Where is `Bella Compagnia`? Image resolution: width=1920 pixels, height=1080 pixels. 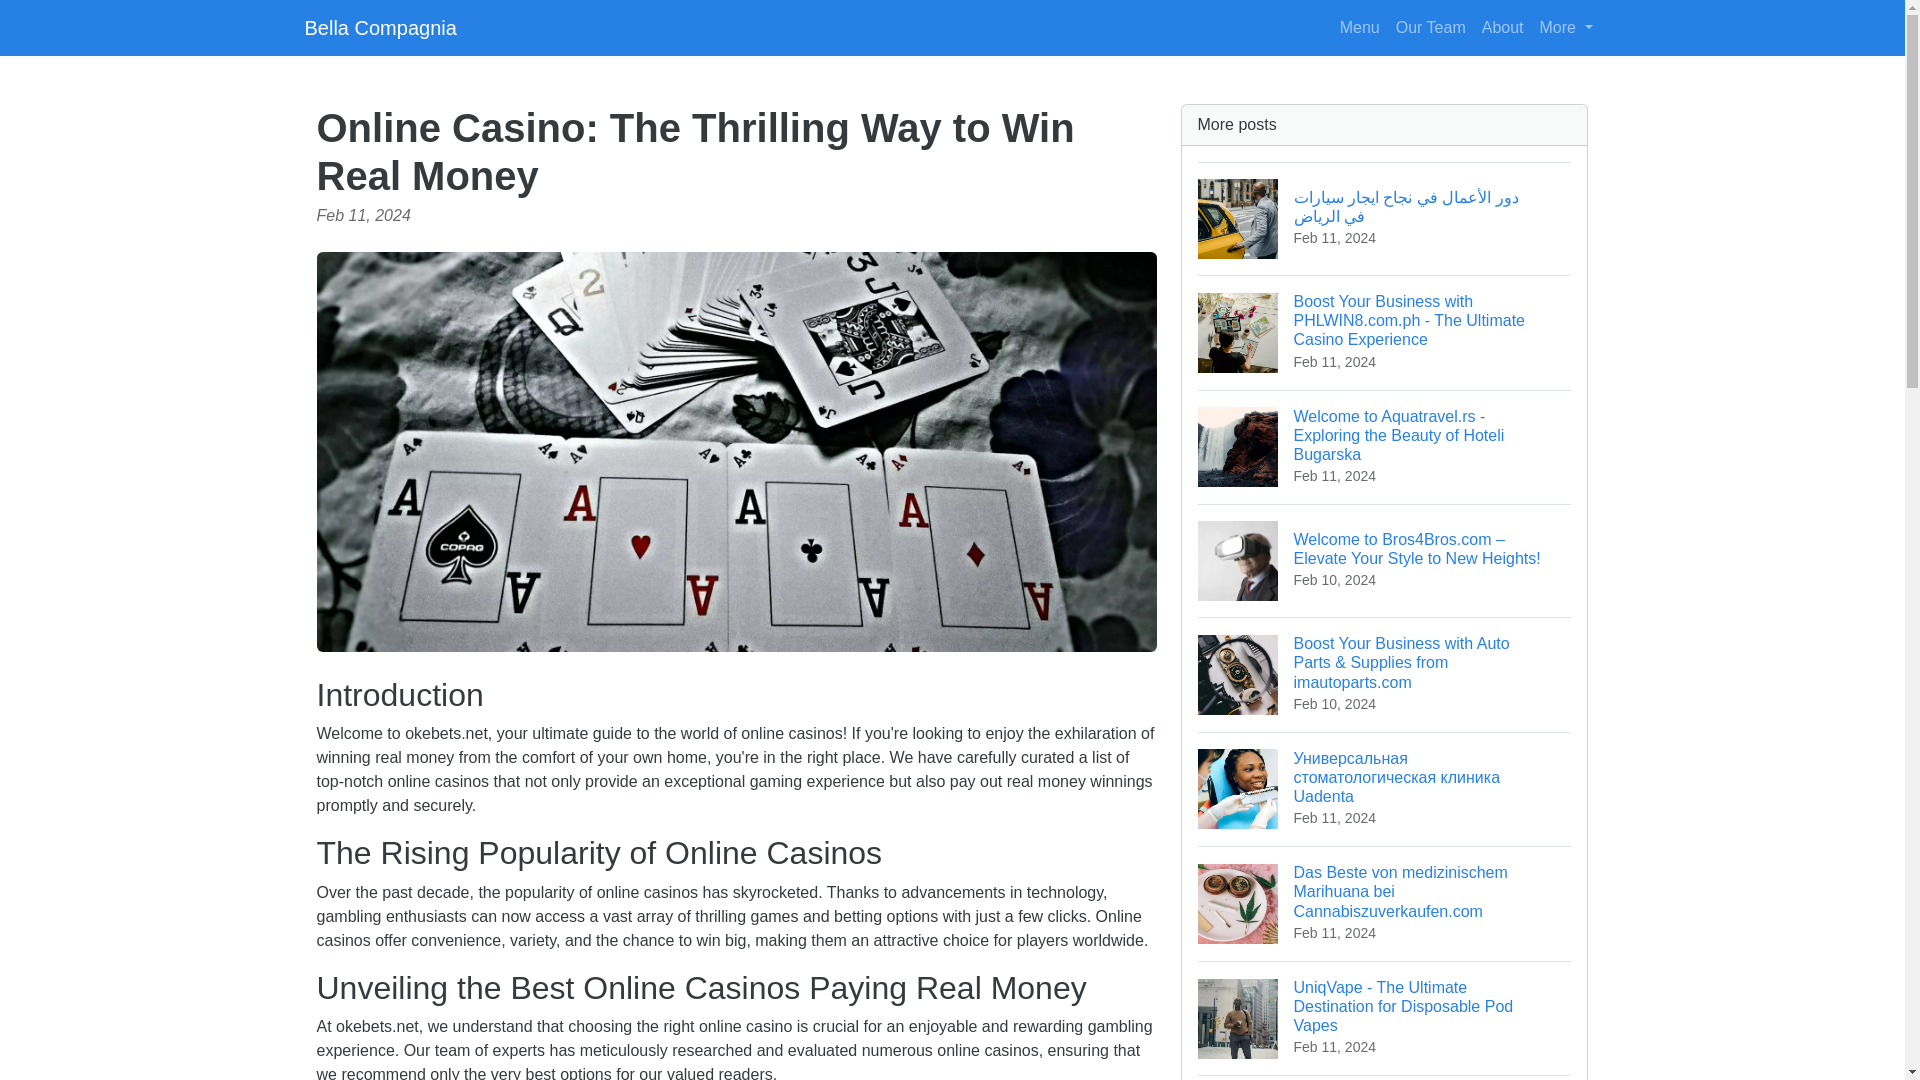
Bella Compagnia is located at coordinates (380, 27).